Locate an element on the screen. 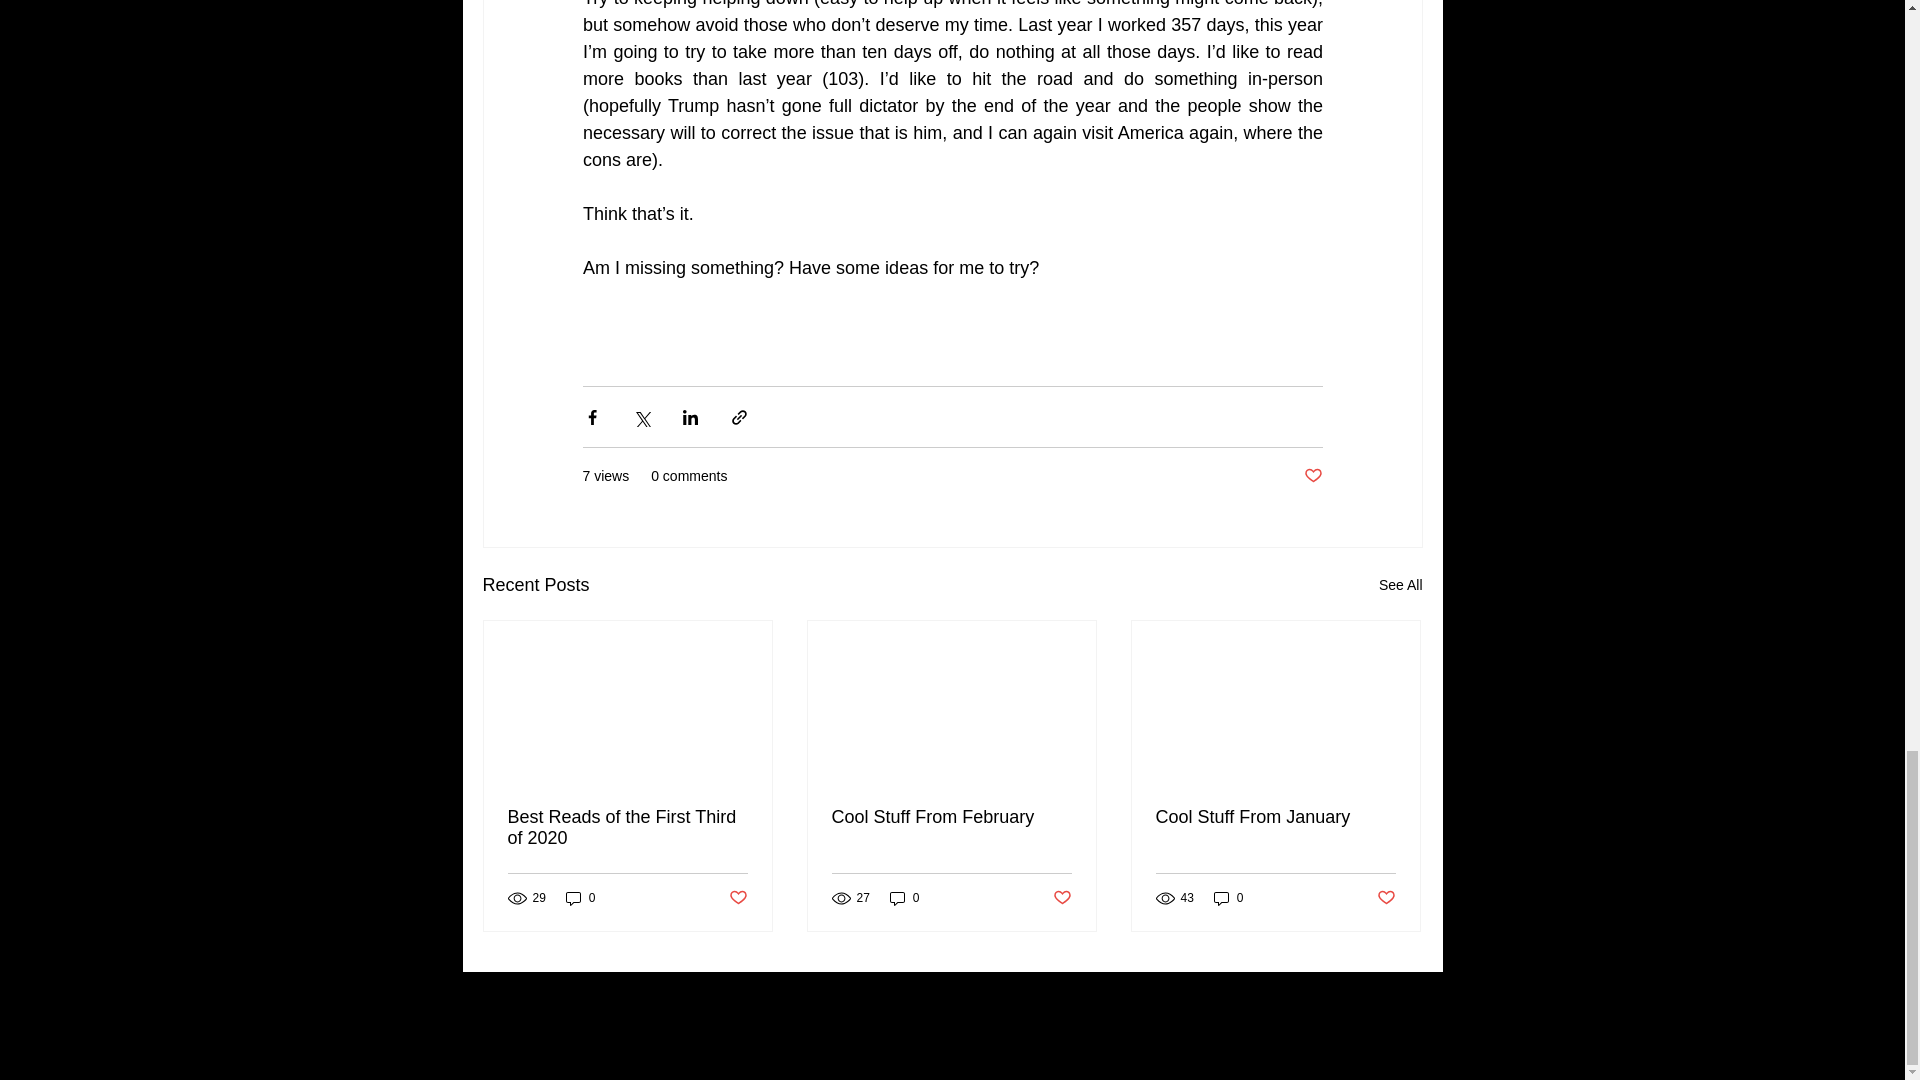  Post not marked as liked is located at coordinates (1062, 898).